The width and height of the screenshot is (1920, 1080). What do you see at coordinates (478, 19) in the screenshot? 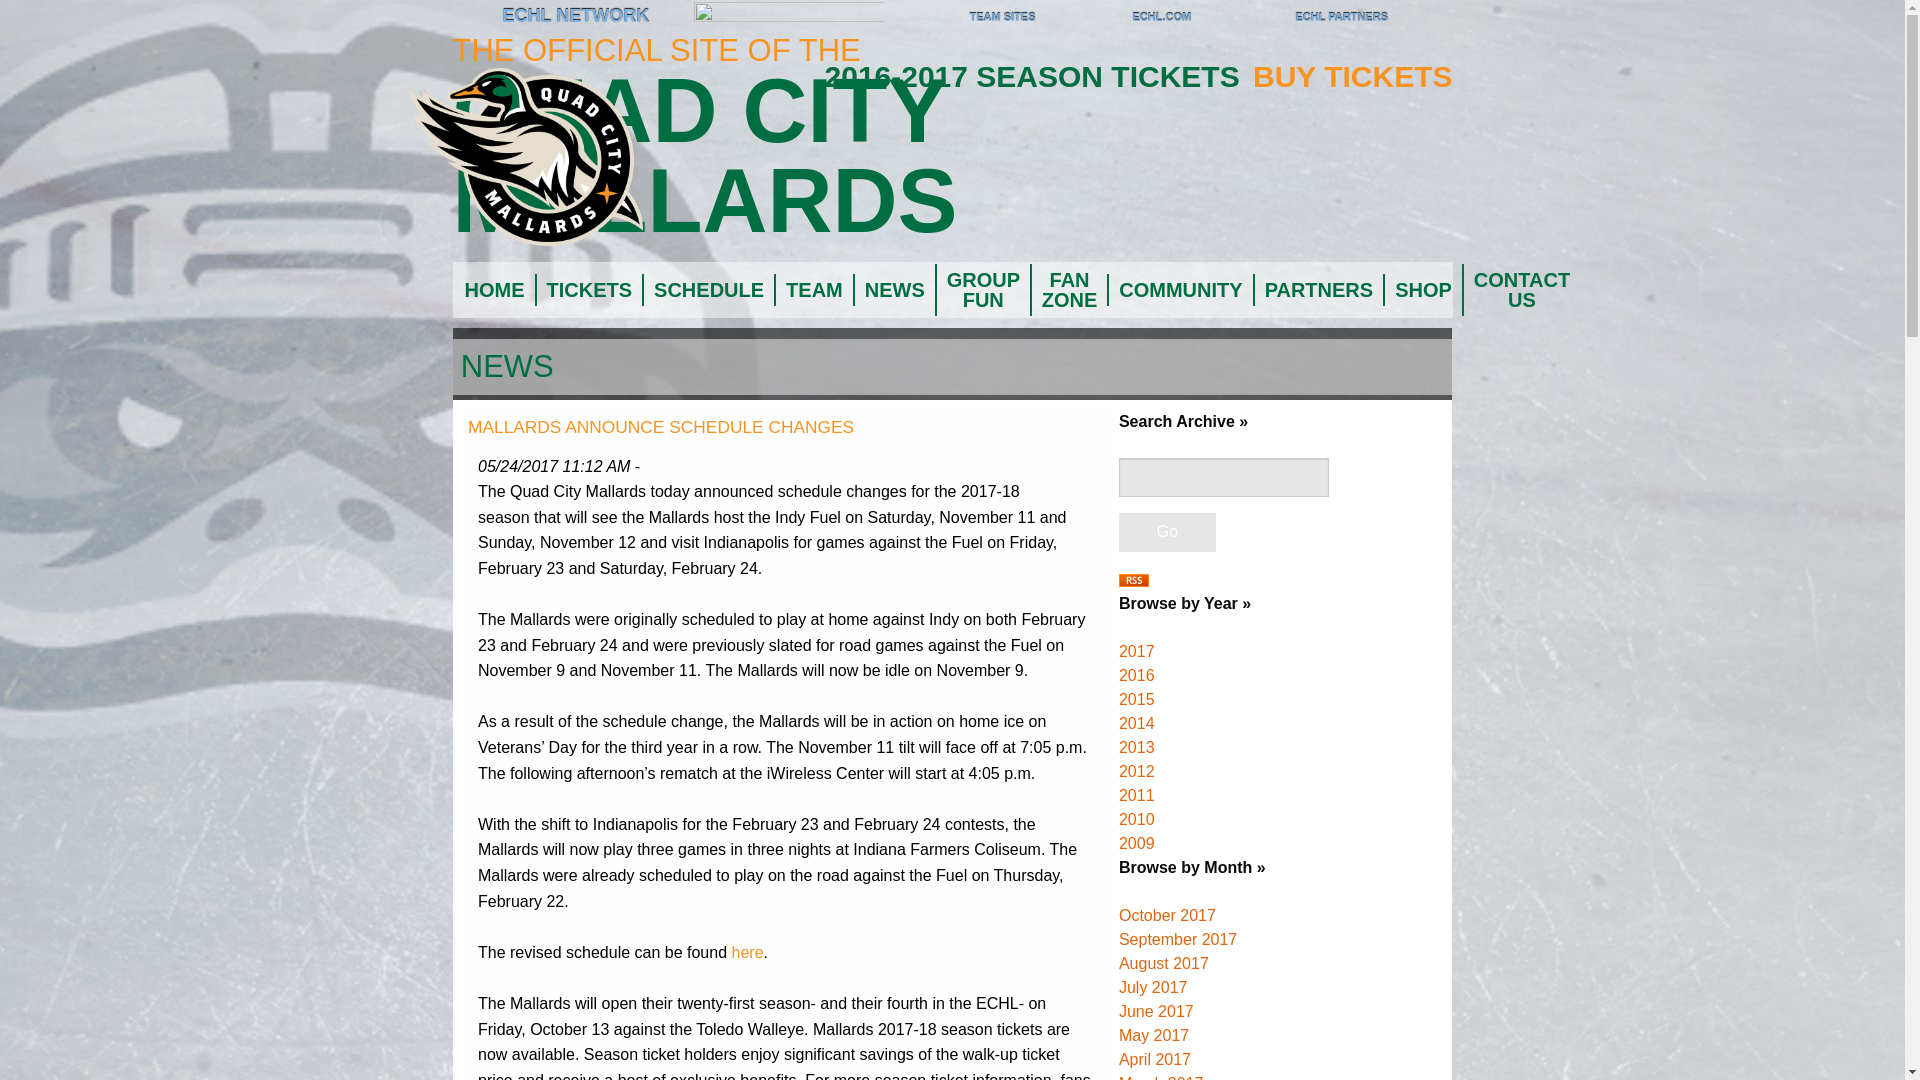
I see `Visit the Official ECHL website` at bounding box center [478, 19].